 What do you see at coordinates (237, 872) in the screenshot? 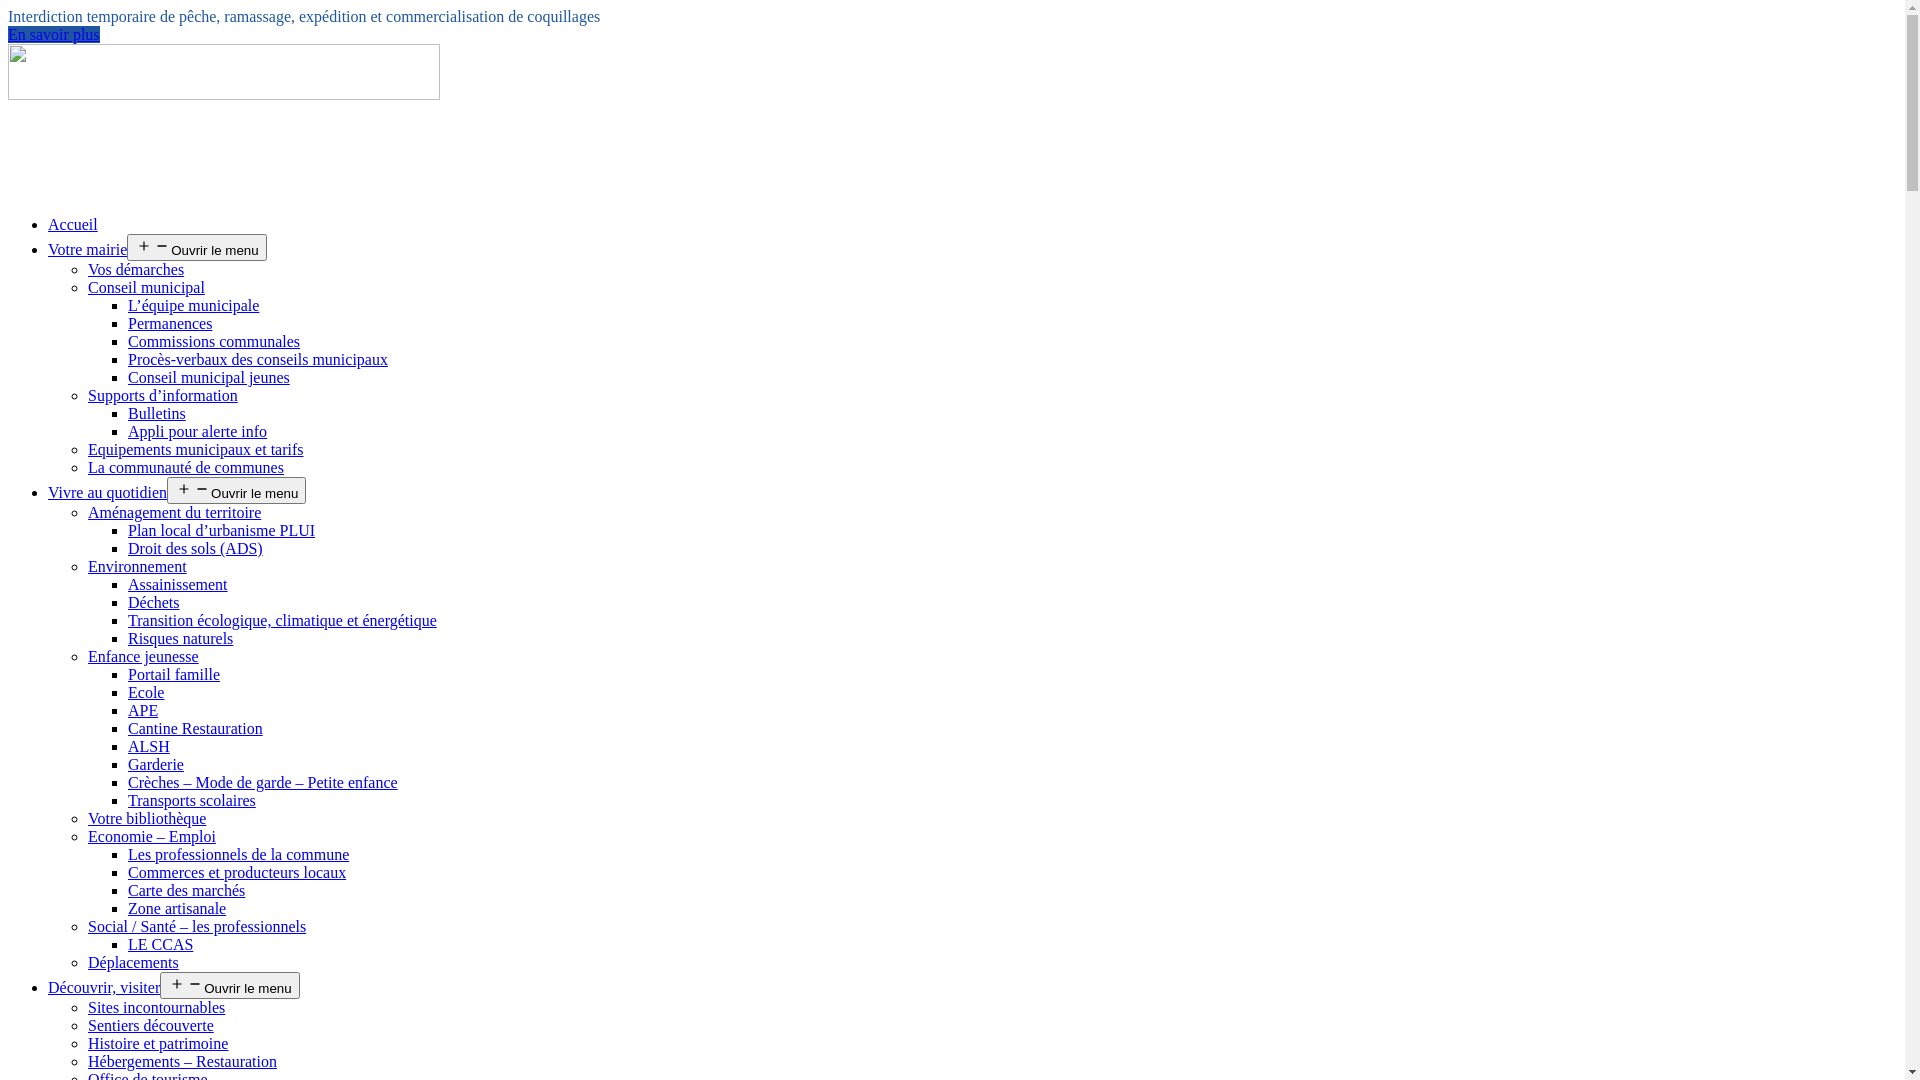
I see `Commerces et producteurs locaux` at bounding box center [237, 872].